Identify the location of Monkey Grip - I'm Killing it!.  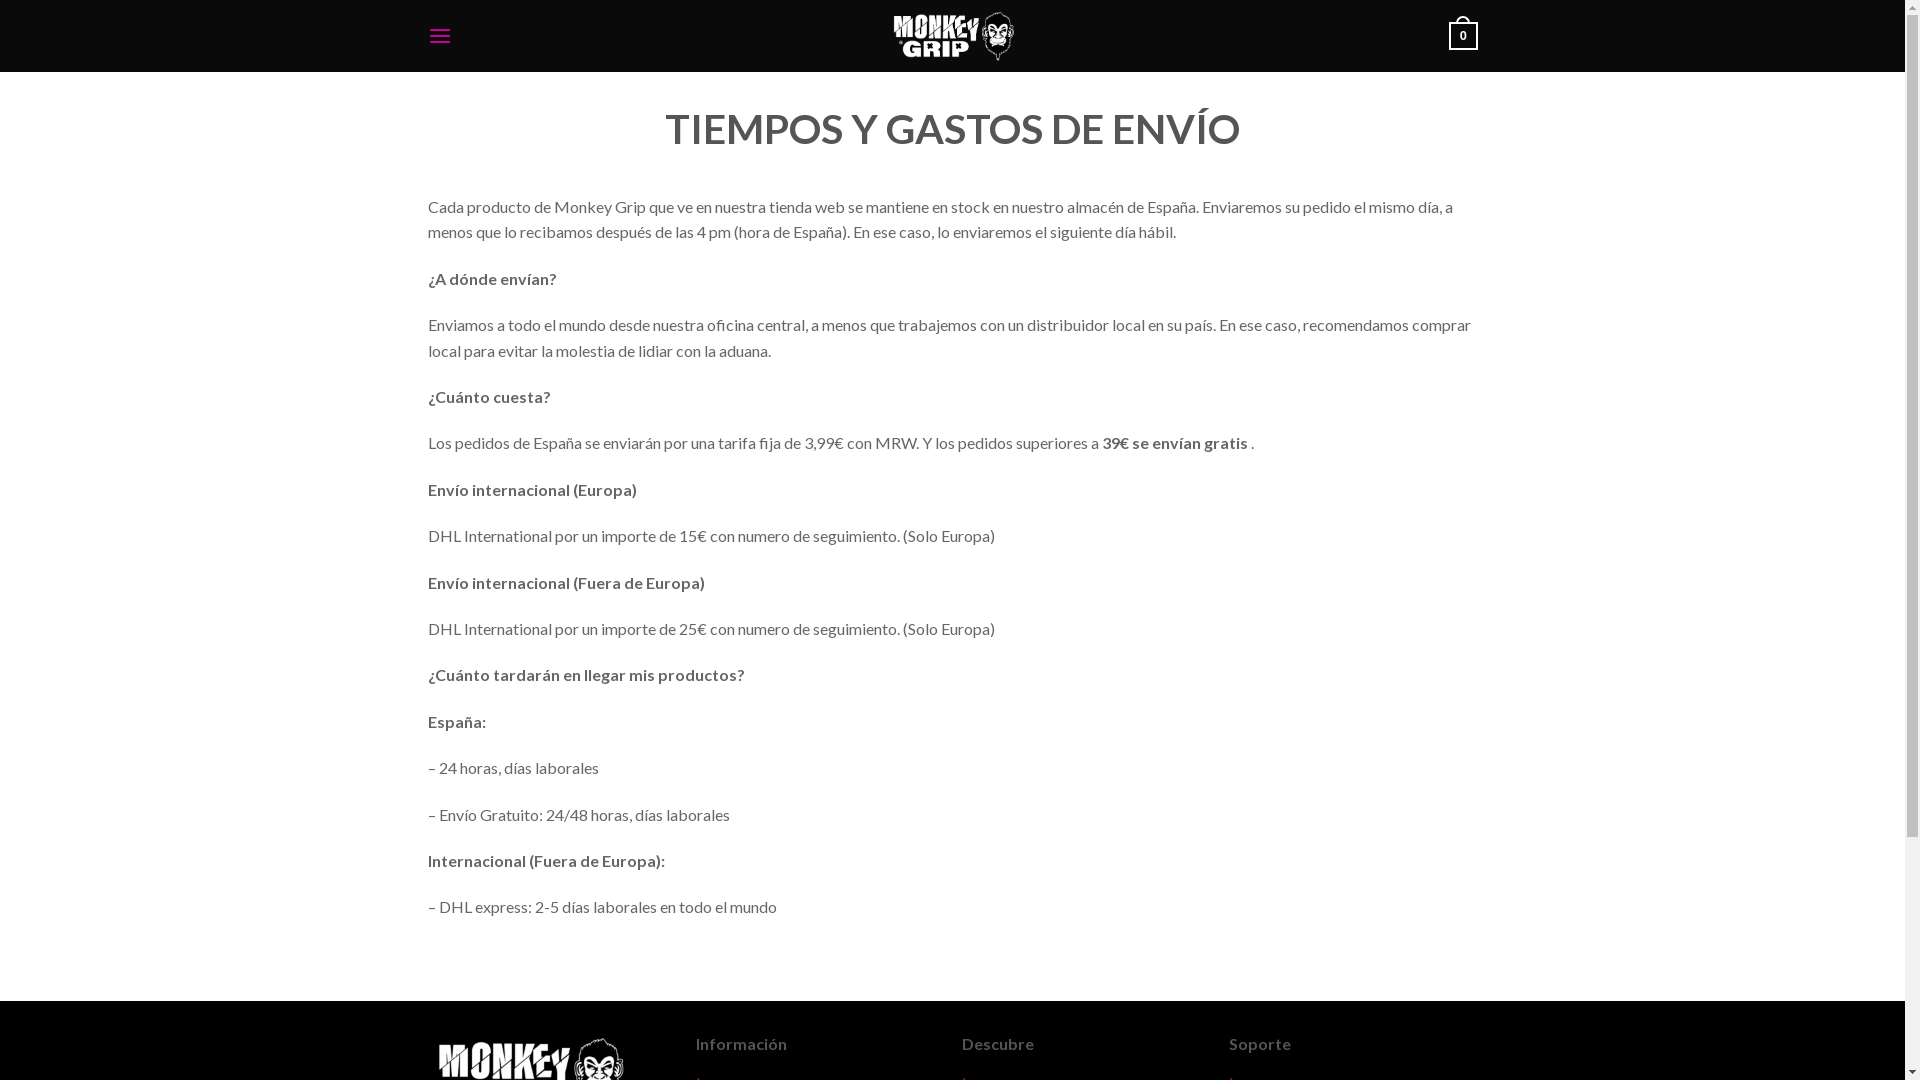
(952, 36).